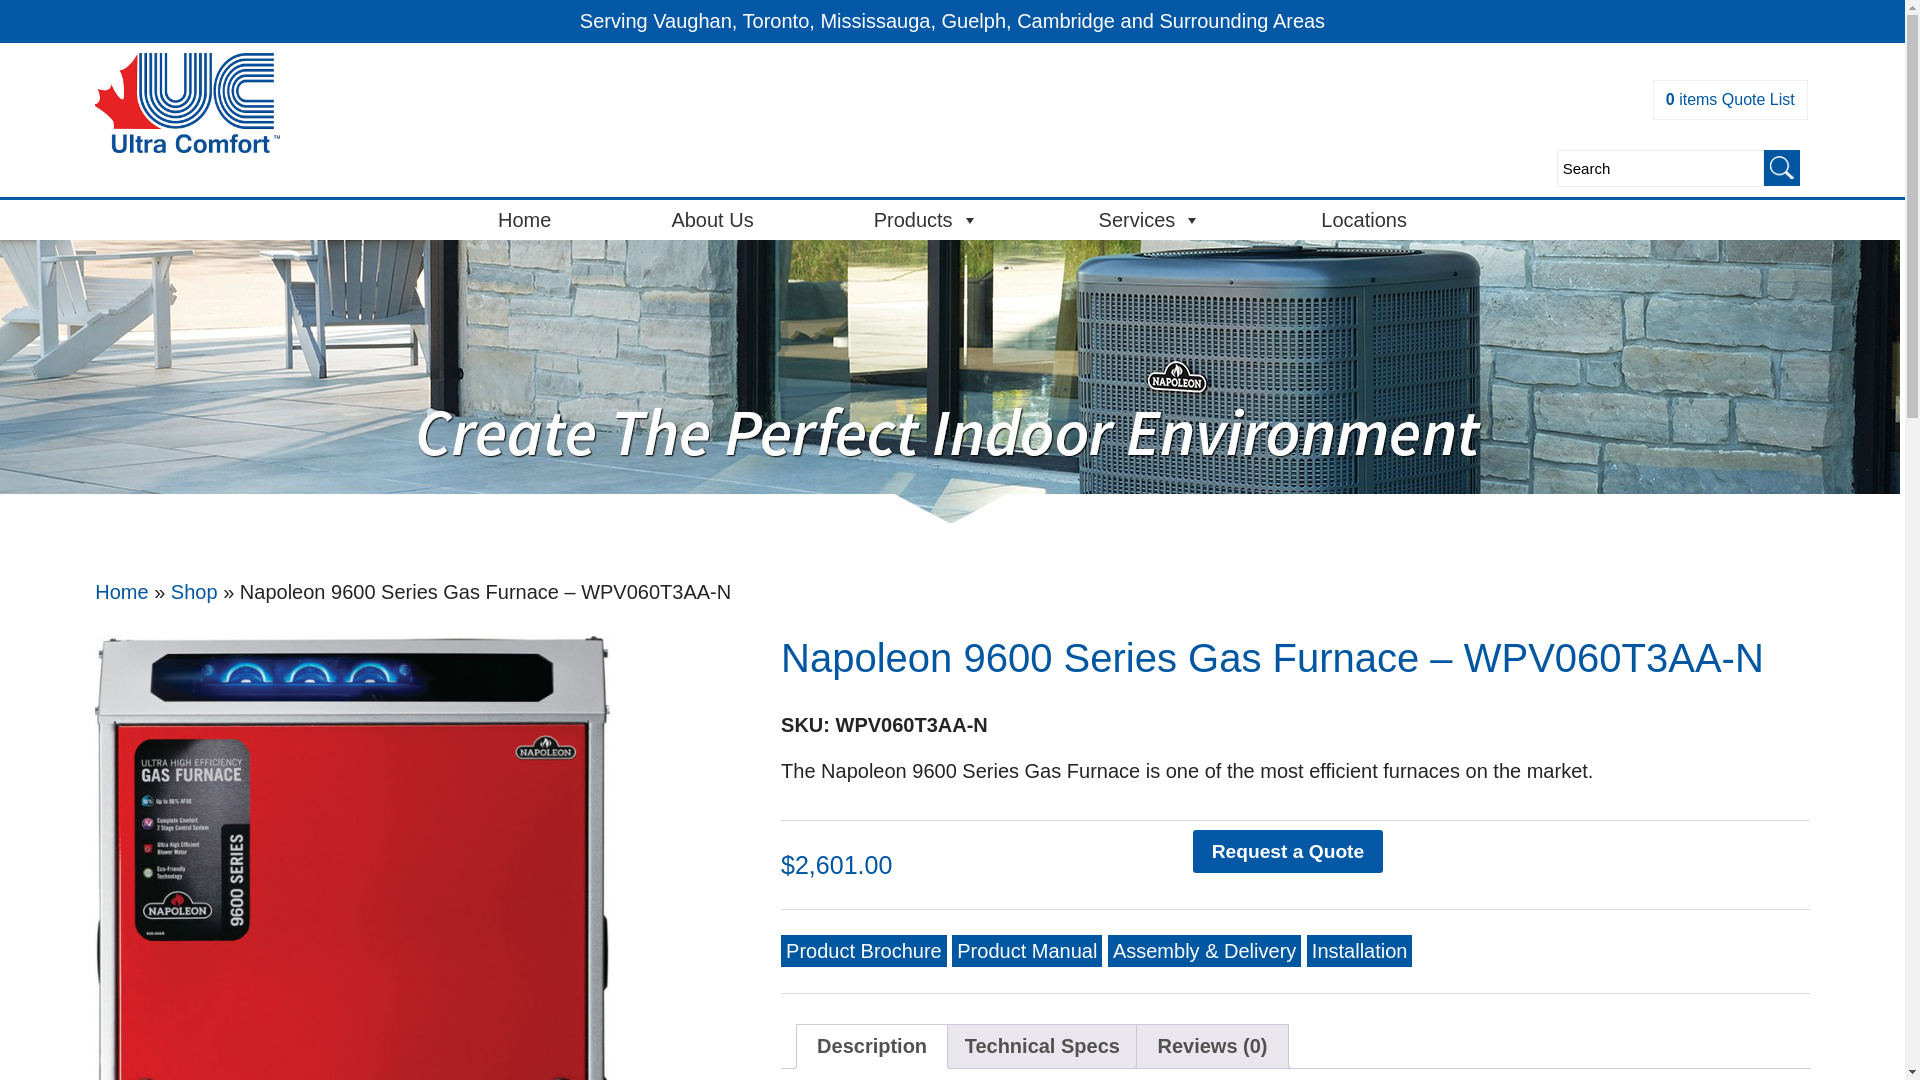 The image size is (1920, 1080). Describe the element at coordinates (711, 219) in the screenshot. I see `About Us` at that location.